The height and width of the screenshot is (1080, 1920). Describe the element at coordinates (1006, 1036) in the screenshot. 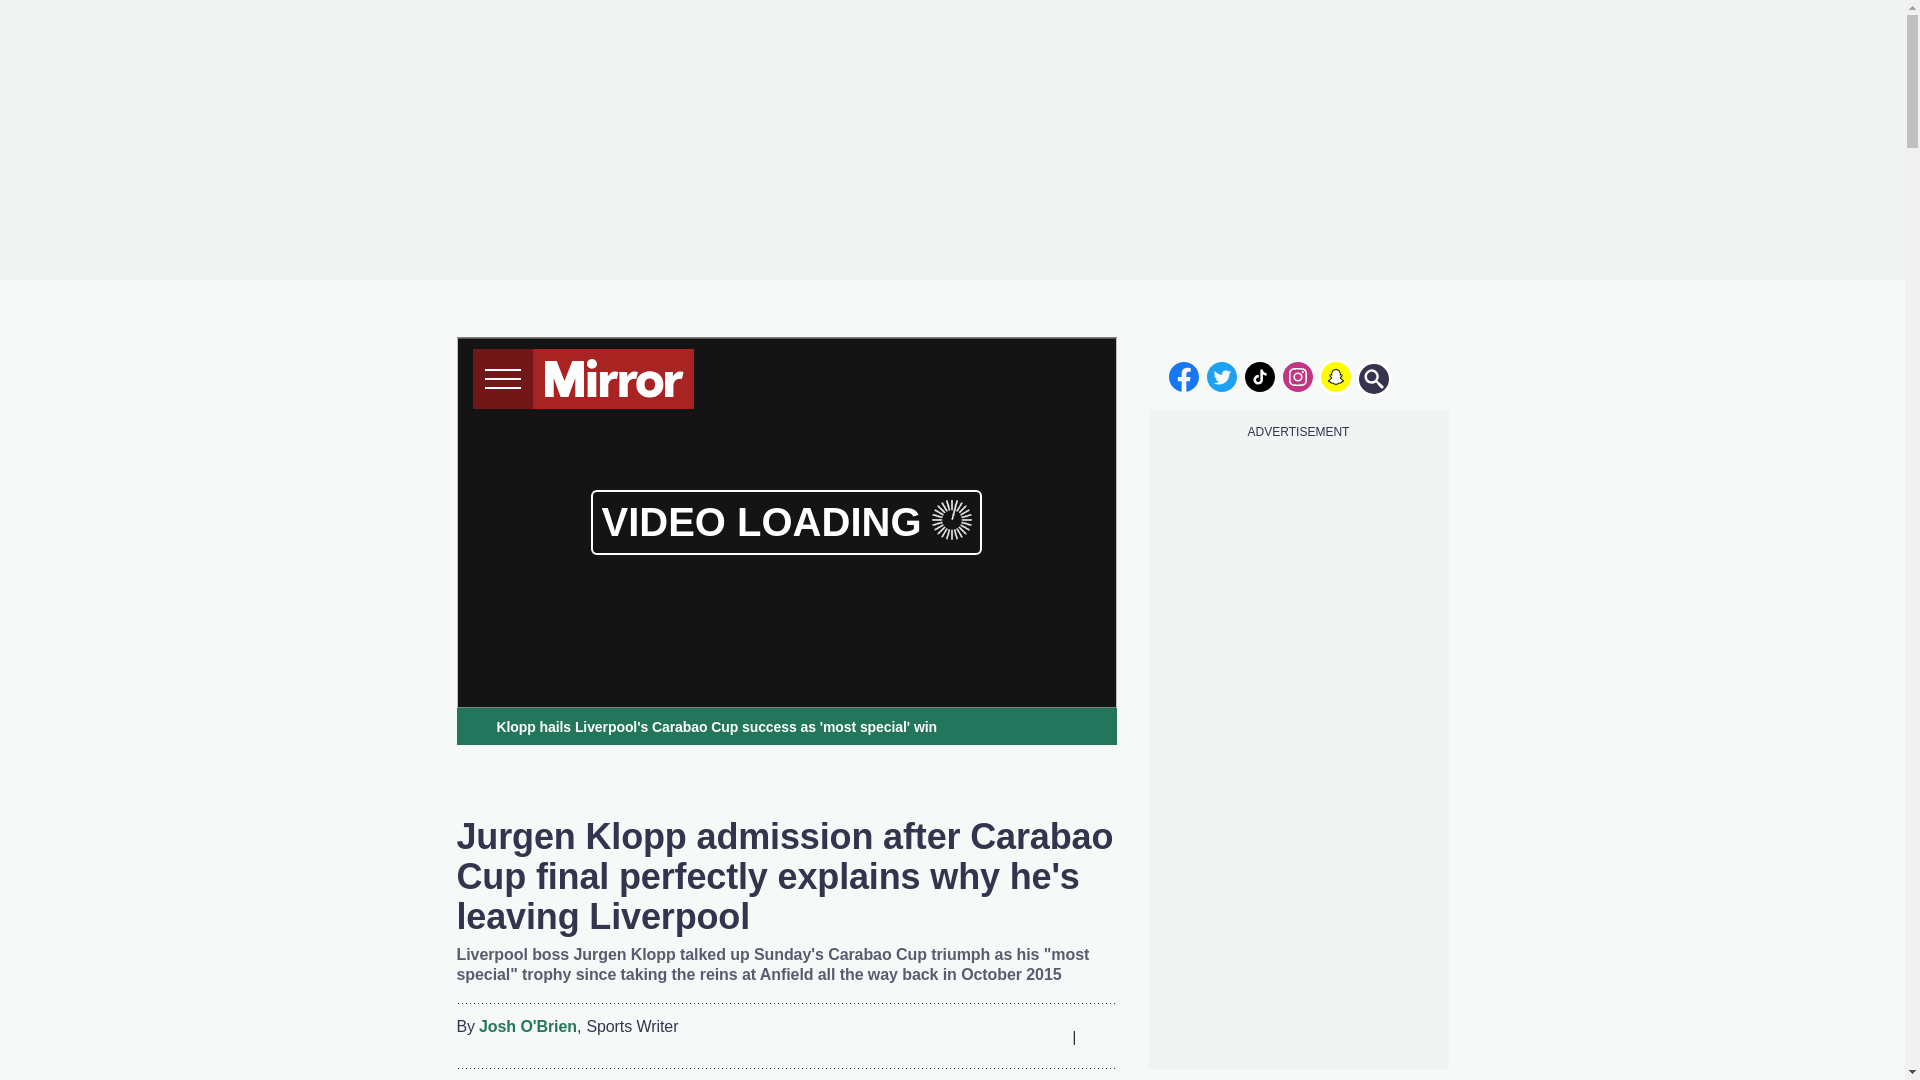

I see `Whatsapp` at that location.